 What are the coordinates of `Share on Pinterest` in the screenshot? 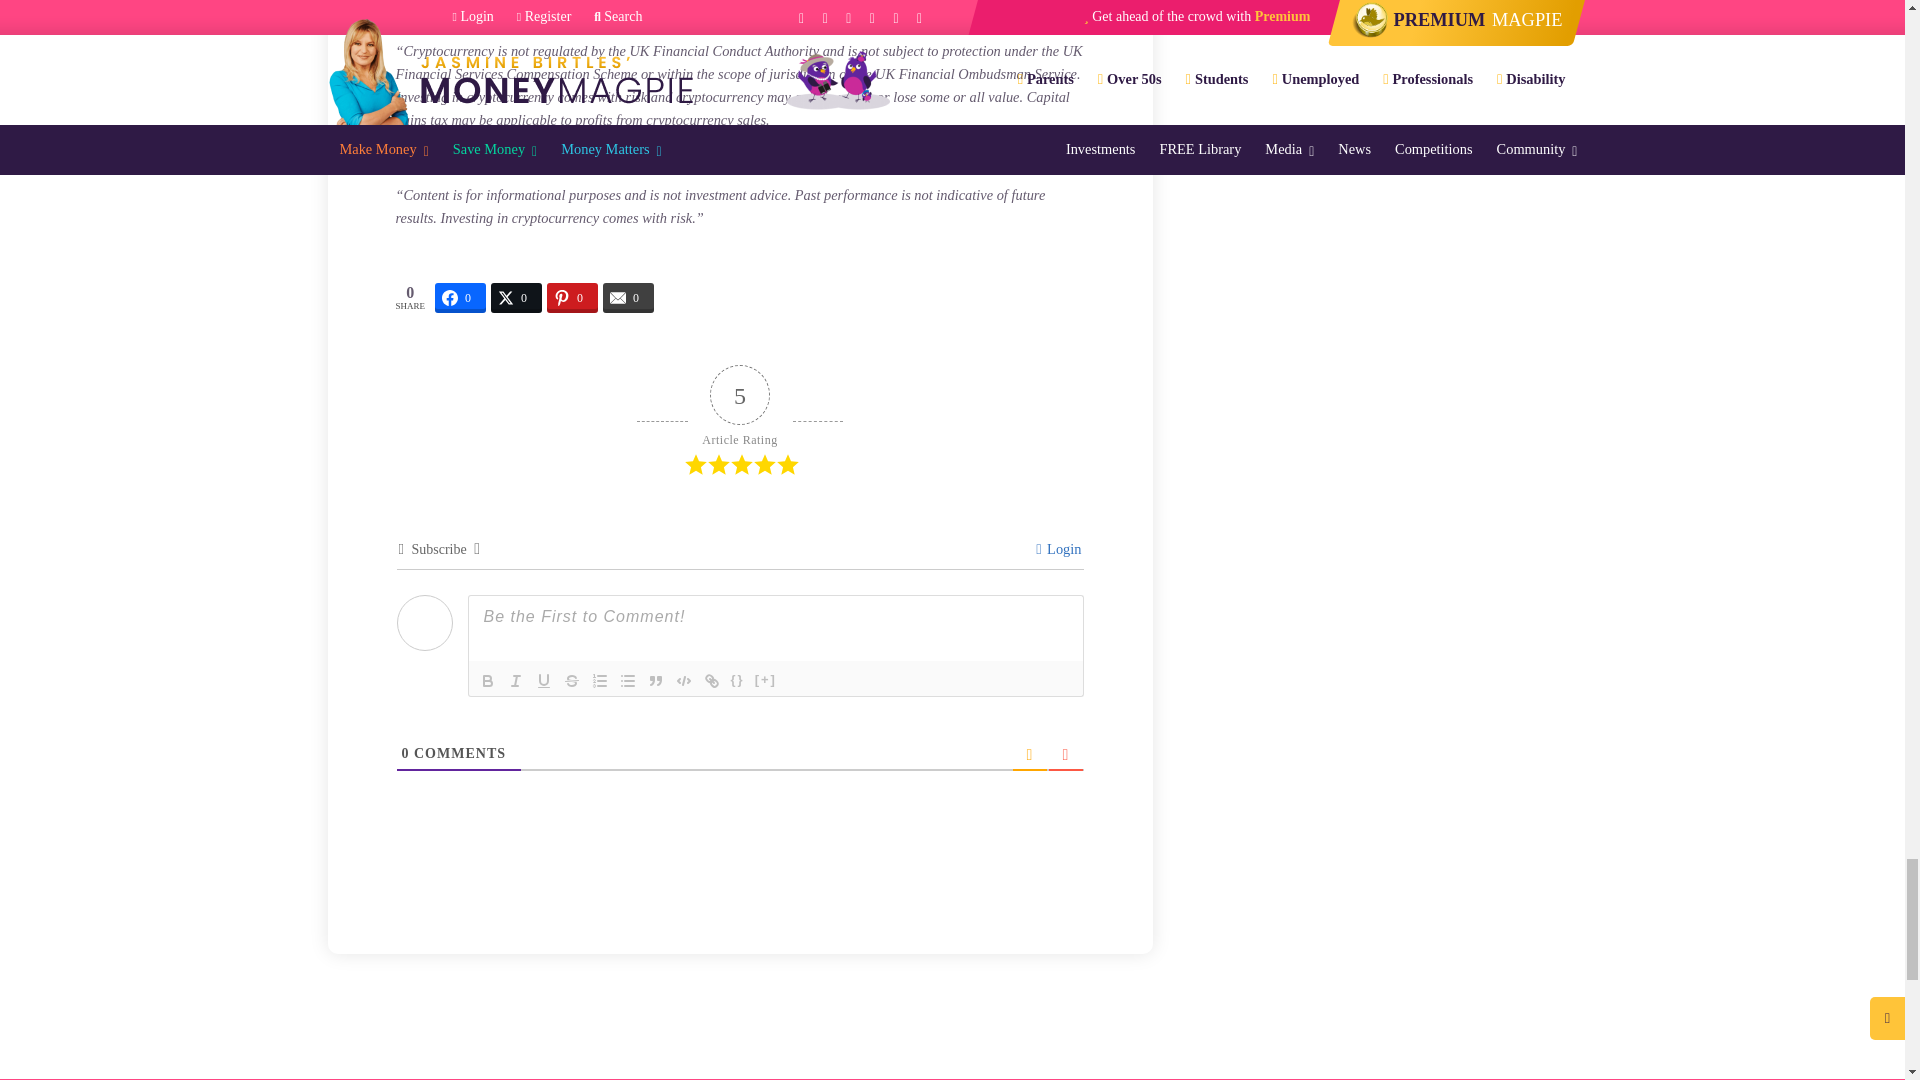 It's located at (572, 298).